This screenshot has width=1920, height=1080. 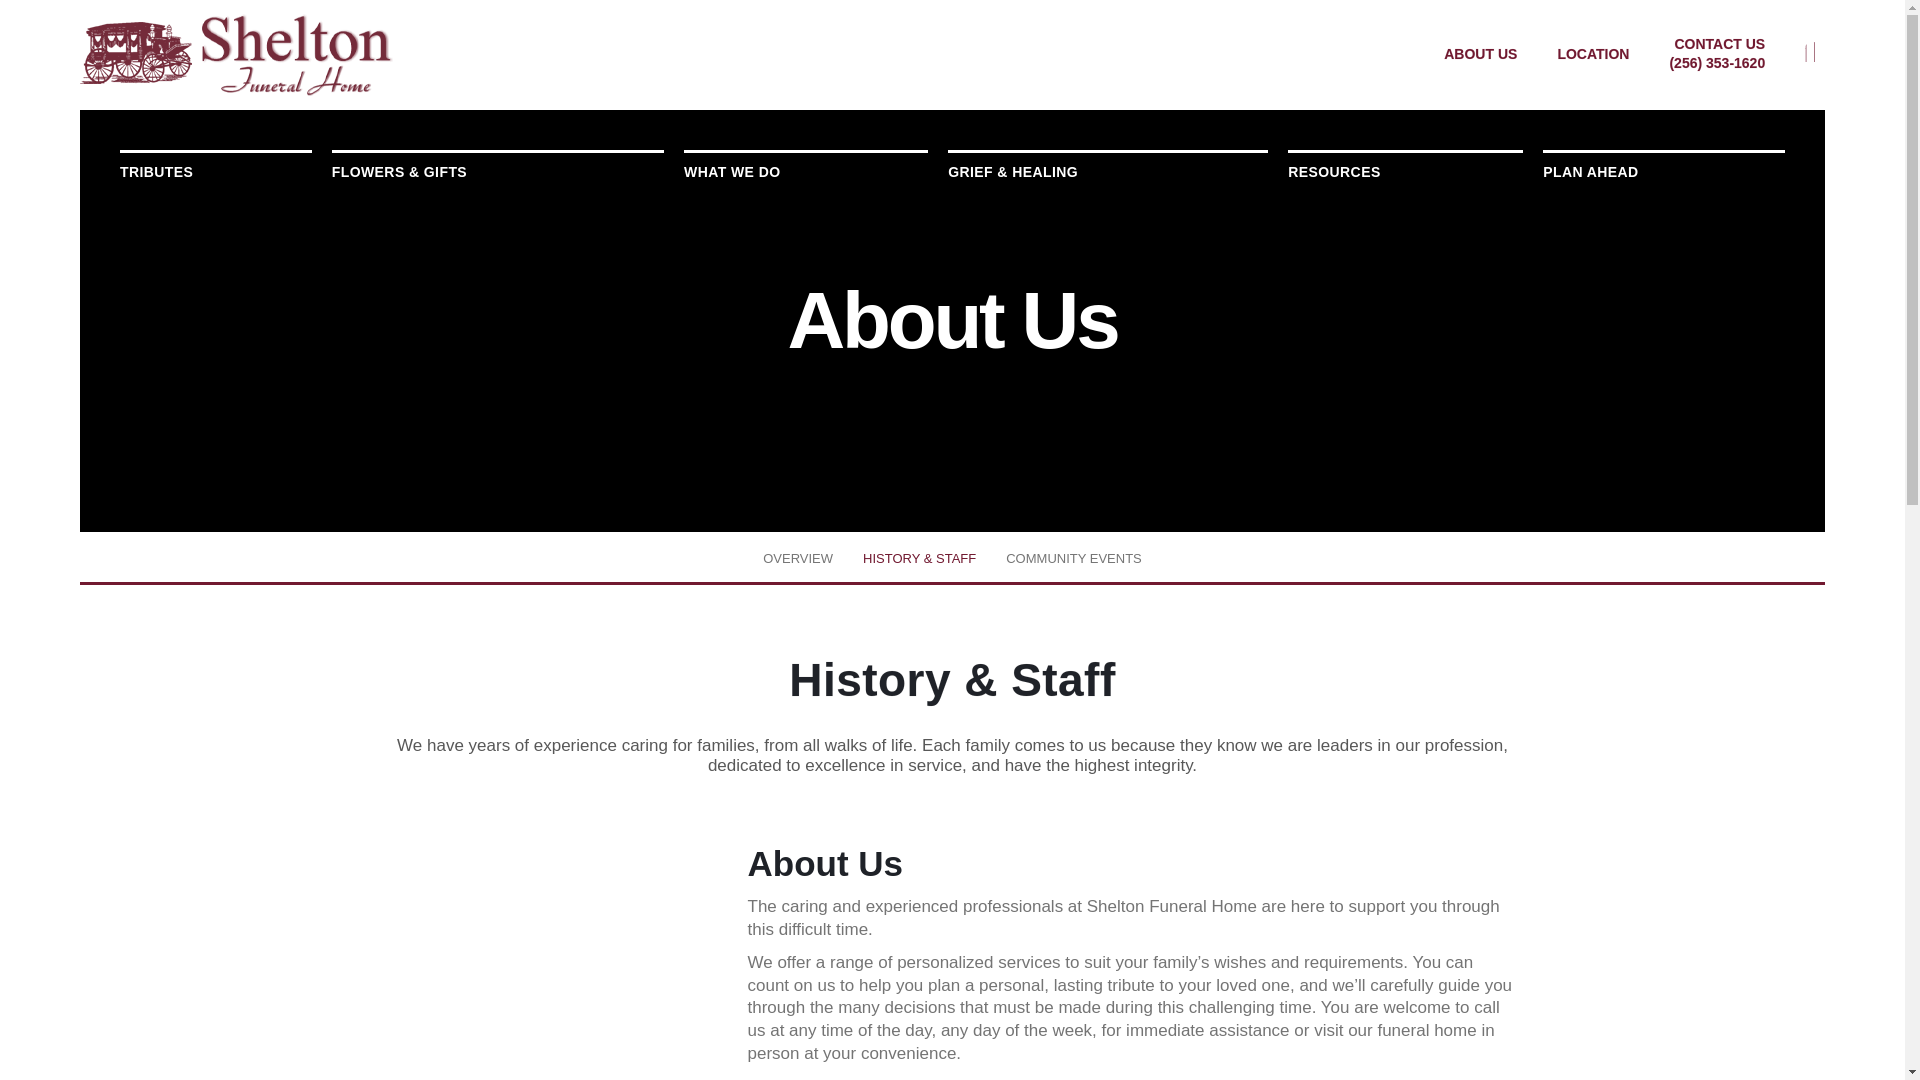 What do you see at coordinates (1592, 53) in the screenshot?
I see `LOCATION` at bounding box center [1592, 53].